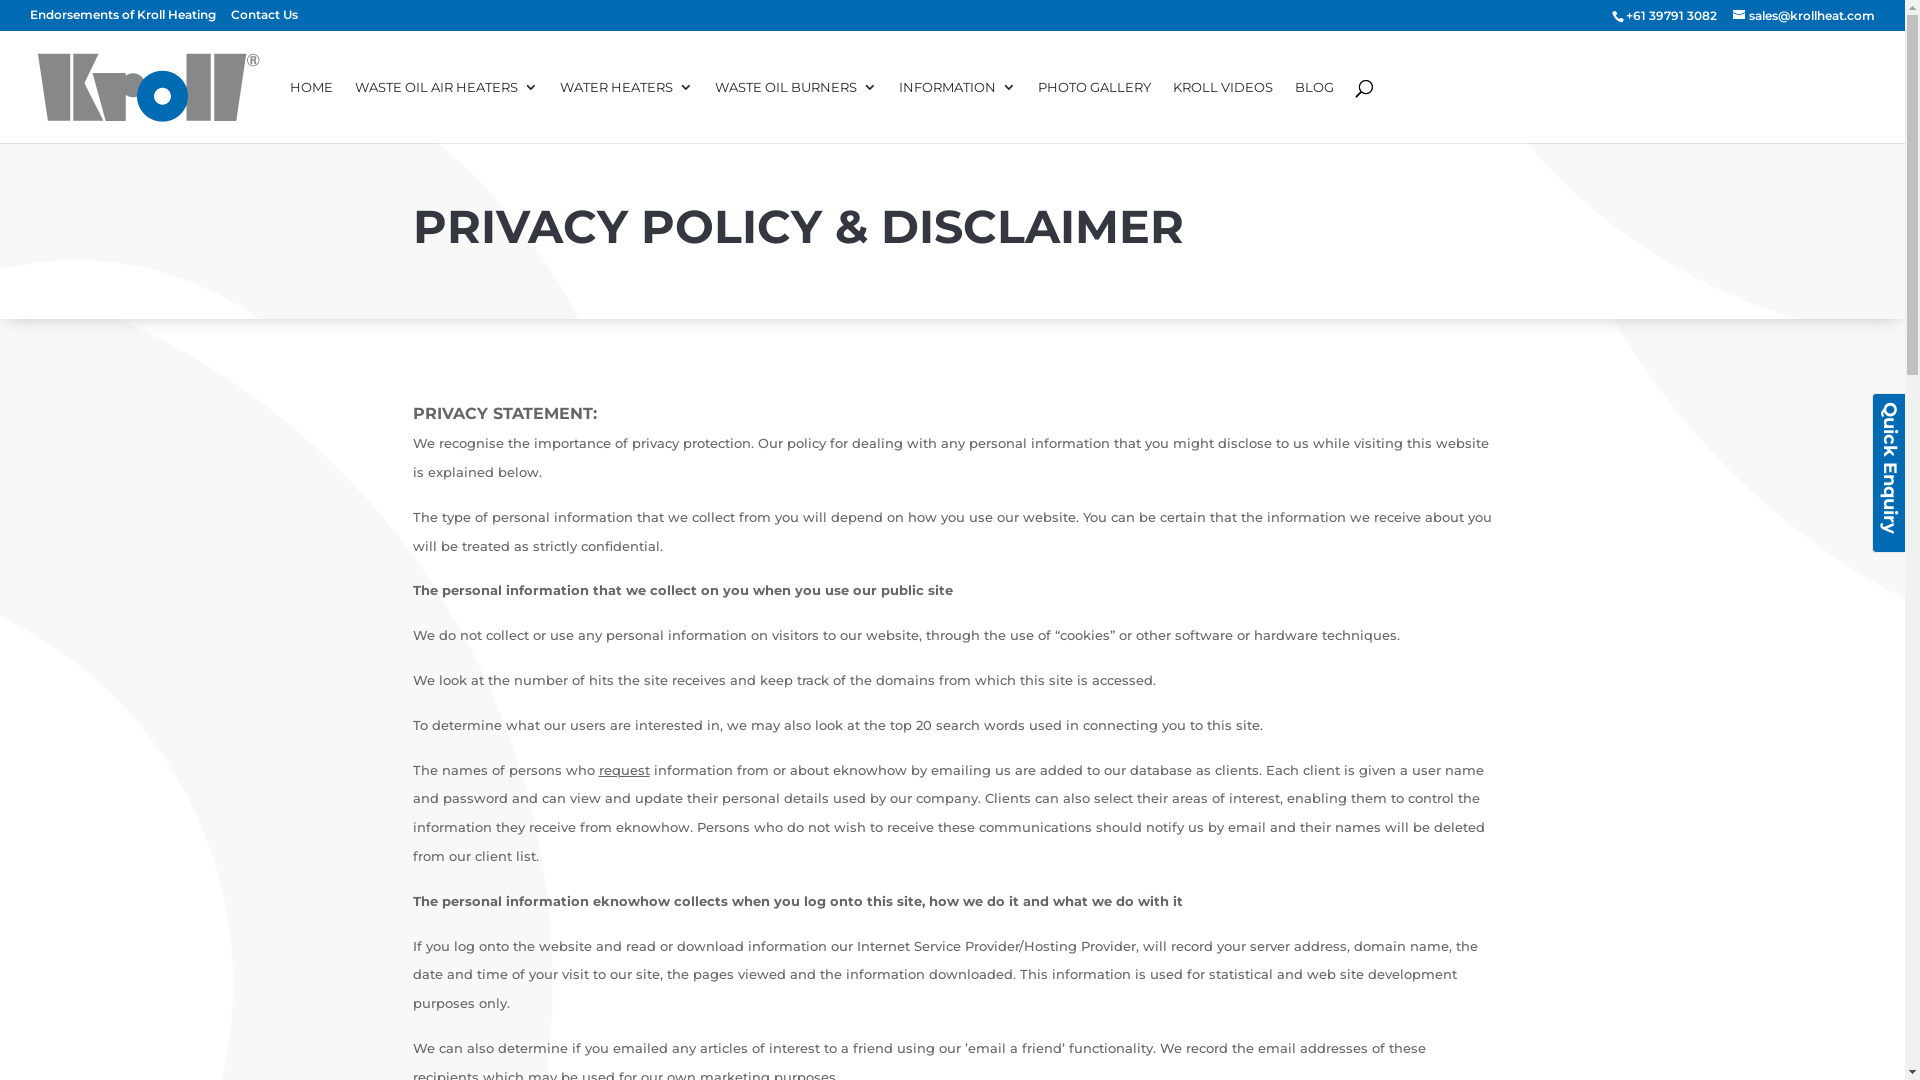  What do you see at coordinates (796, 112) in the screenshot?
I see `WASTE OIL BURNERS` at bounding box center [796, 112].